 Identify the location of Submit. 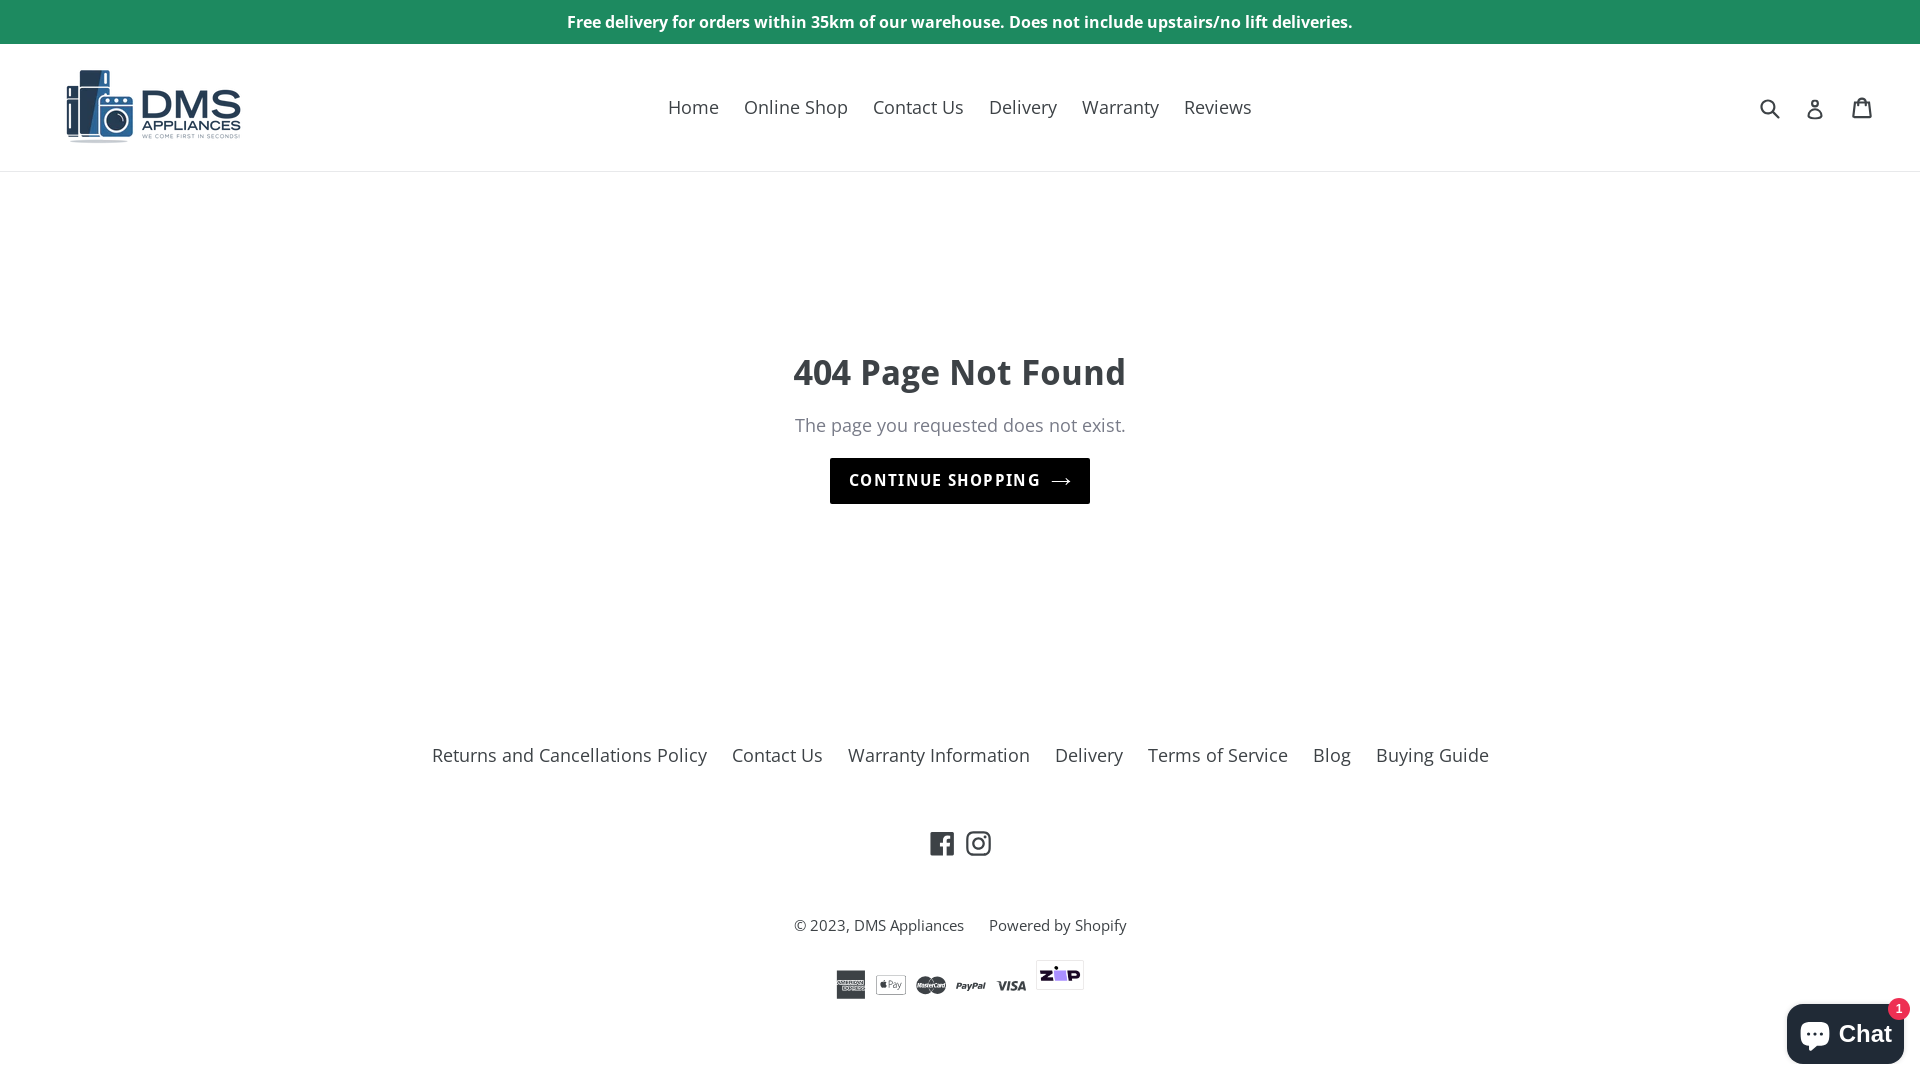
(1769, 108).